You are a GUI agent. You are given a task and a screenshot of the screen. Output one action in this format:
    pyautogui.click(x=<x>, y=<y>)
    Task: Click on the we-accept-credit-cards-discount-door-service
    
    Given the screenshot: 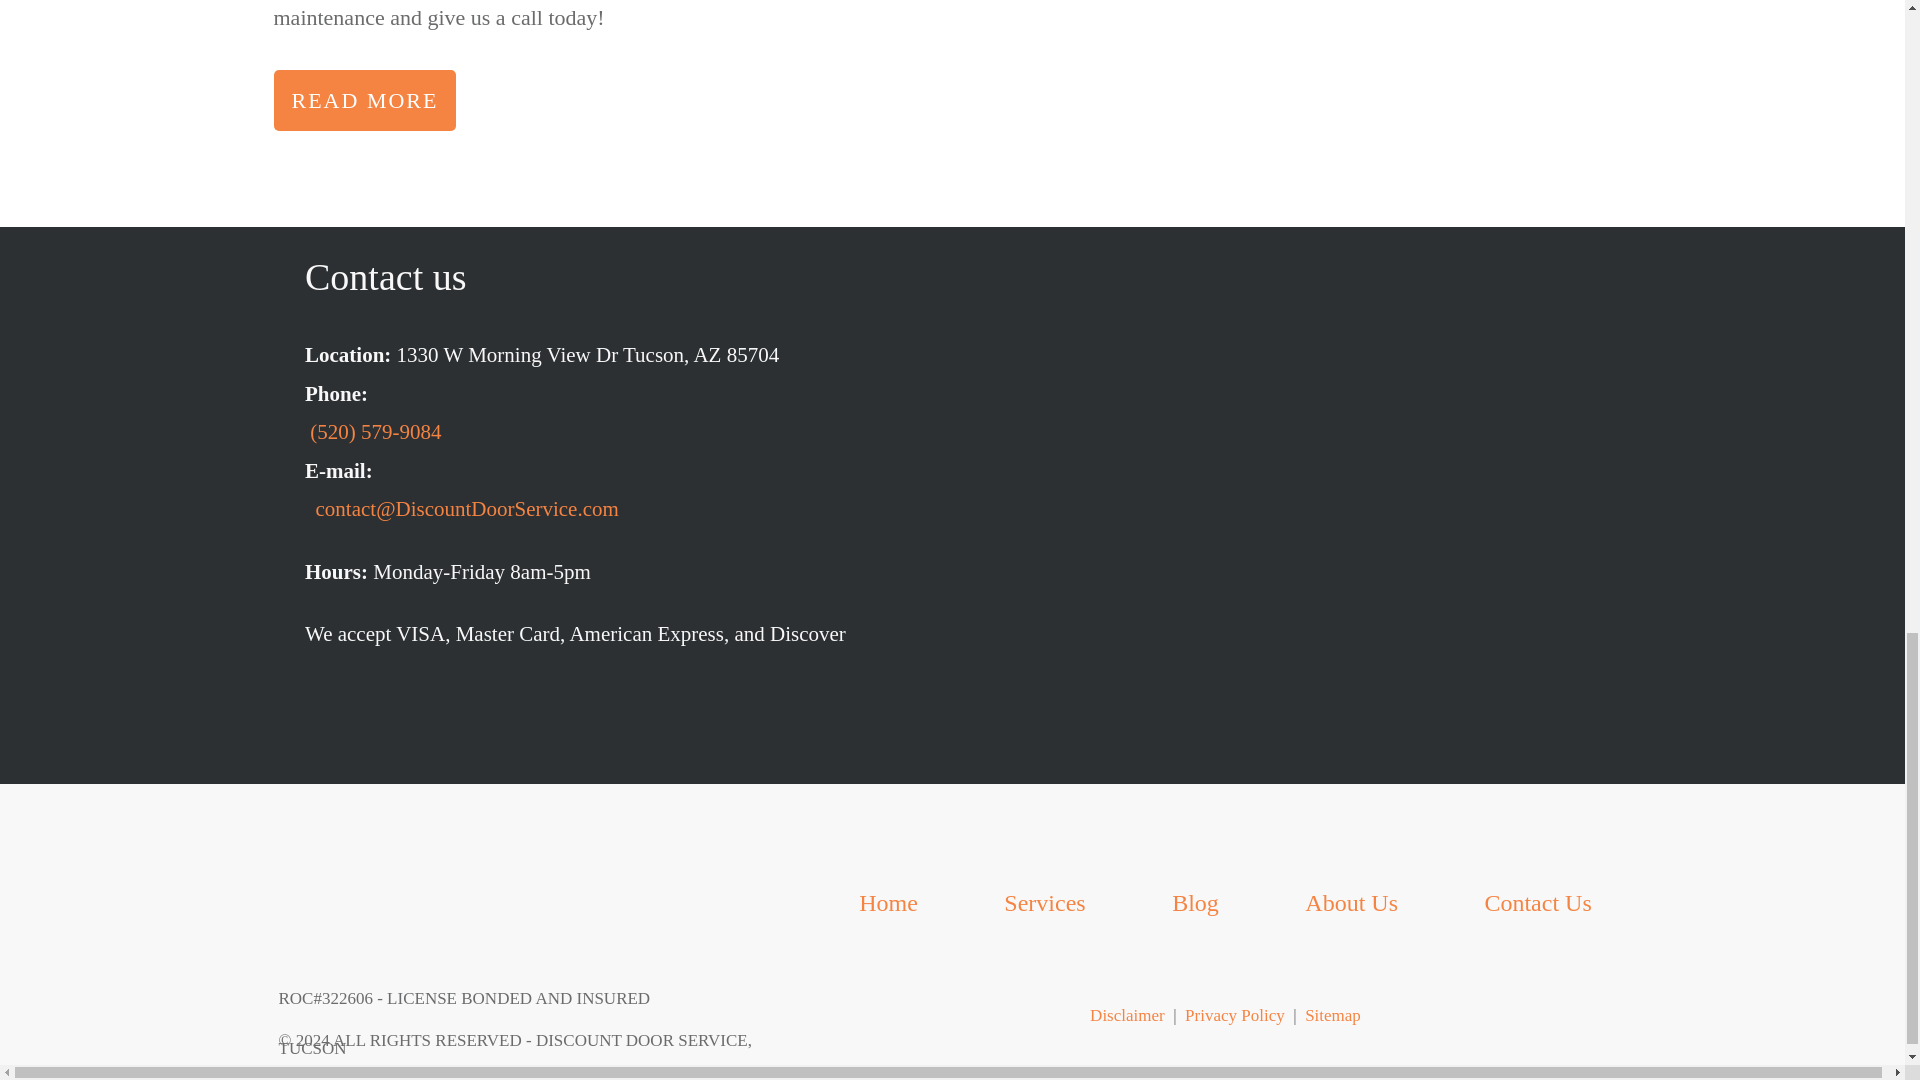 What is the action you would take?
    pyautogui.click(x=610, y=726)
    